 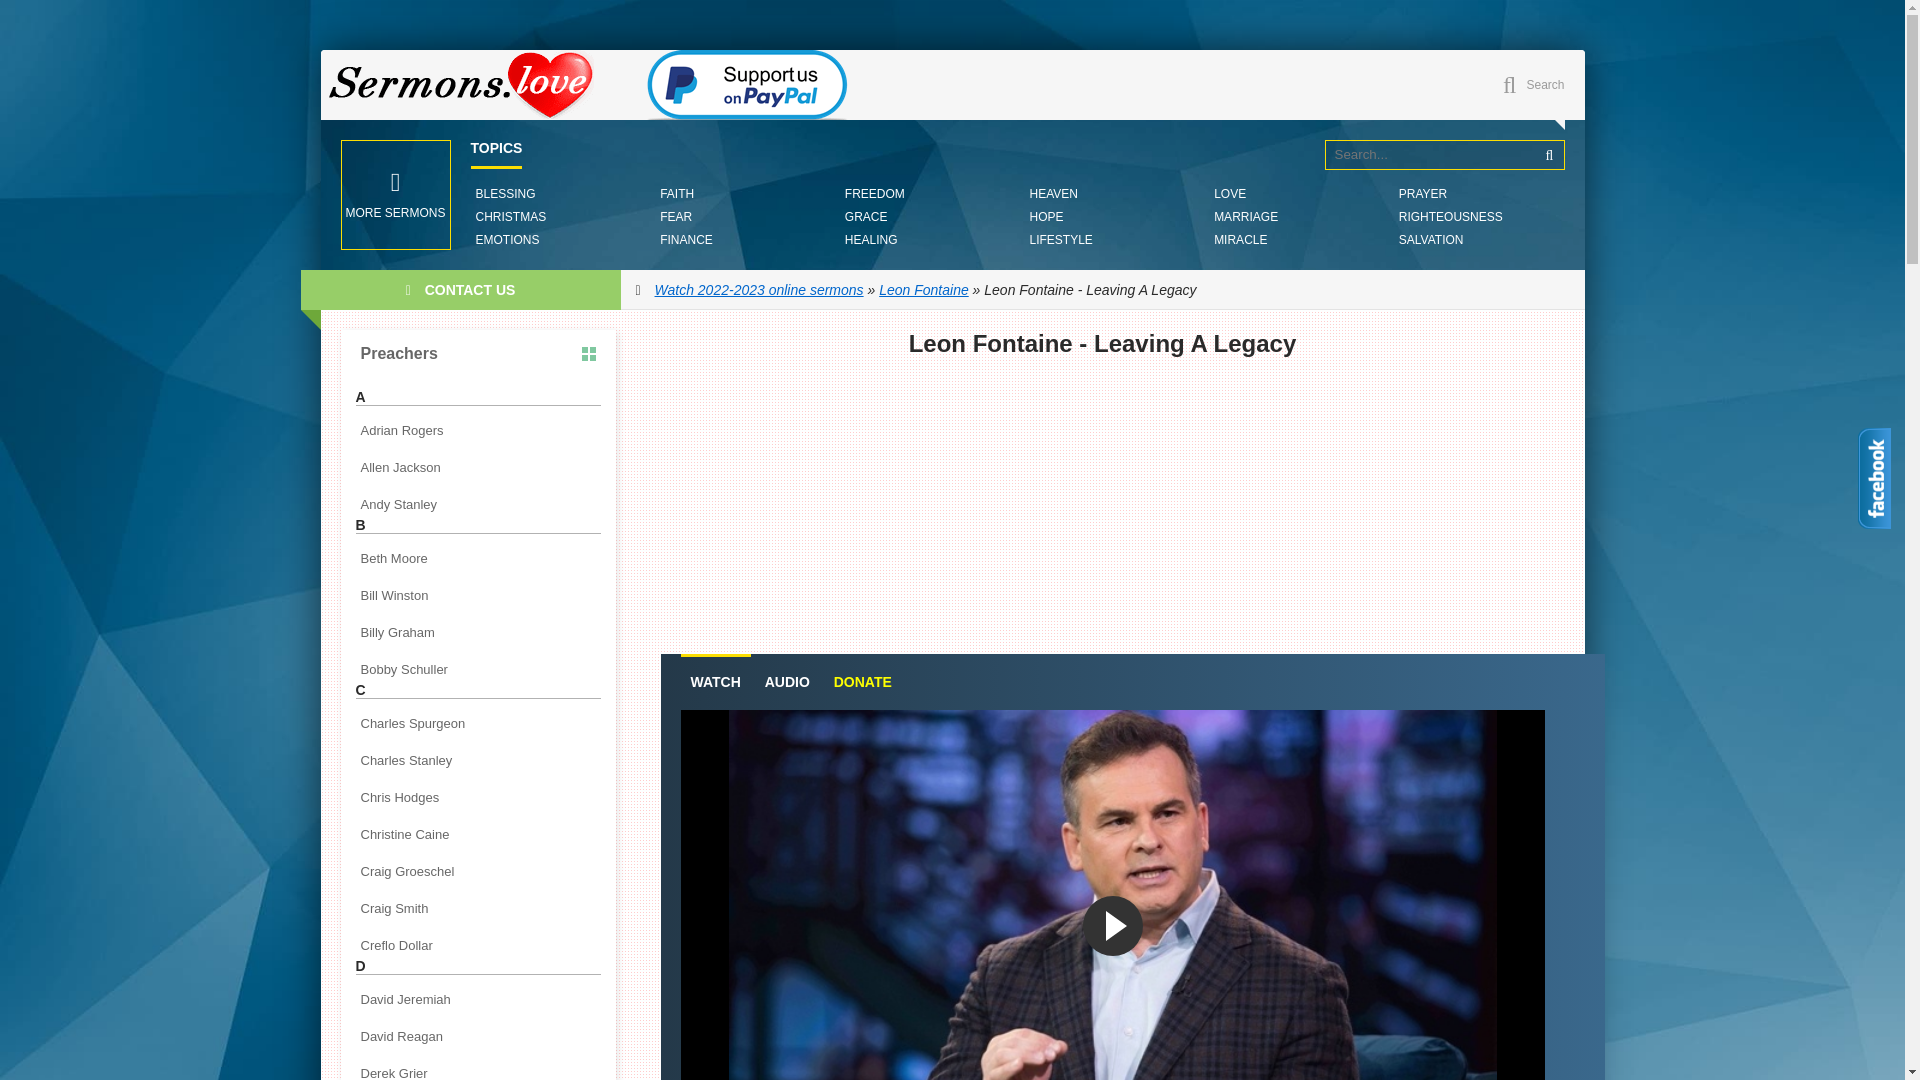 I want to click on Search, so click(x=1549, y=154).